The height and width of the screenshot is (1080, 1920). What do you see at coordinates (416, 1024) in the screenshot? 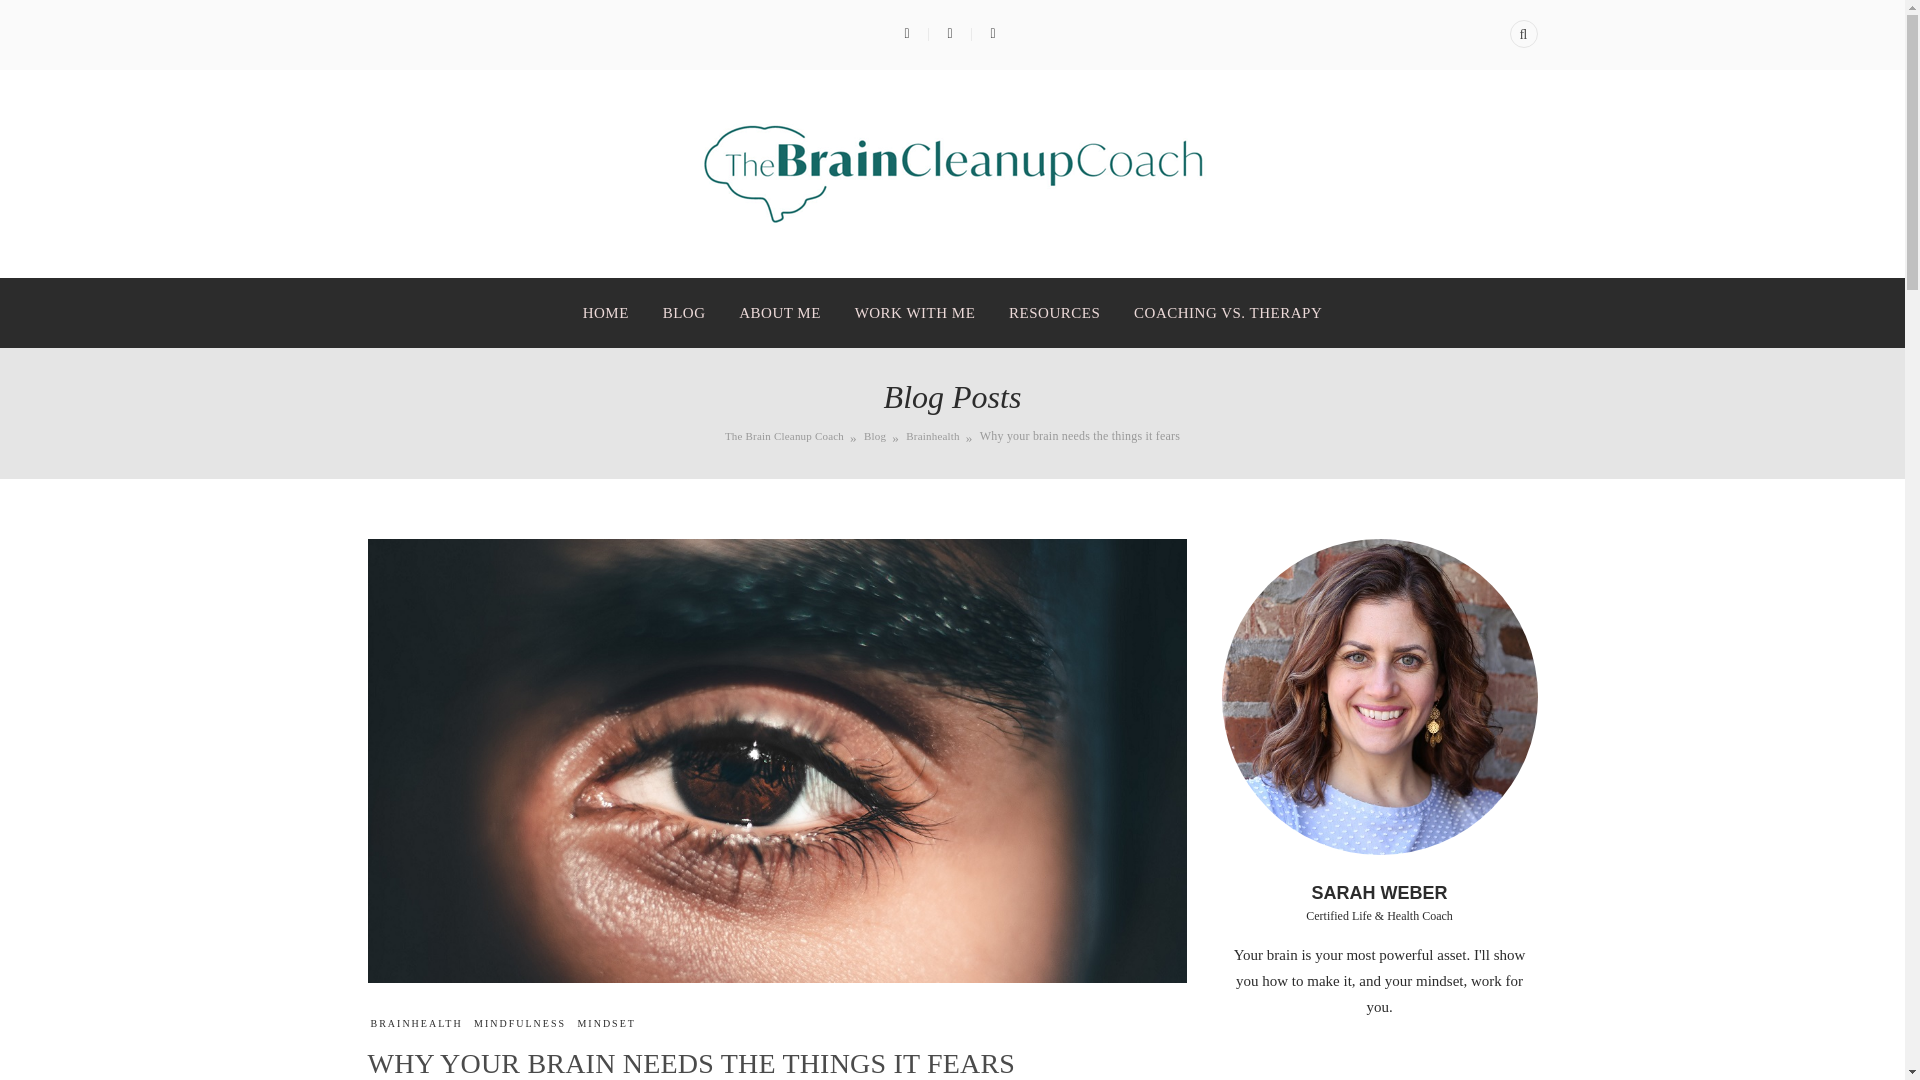
I see `BRAINHEALTH` at bounding box center [416, 1024].